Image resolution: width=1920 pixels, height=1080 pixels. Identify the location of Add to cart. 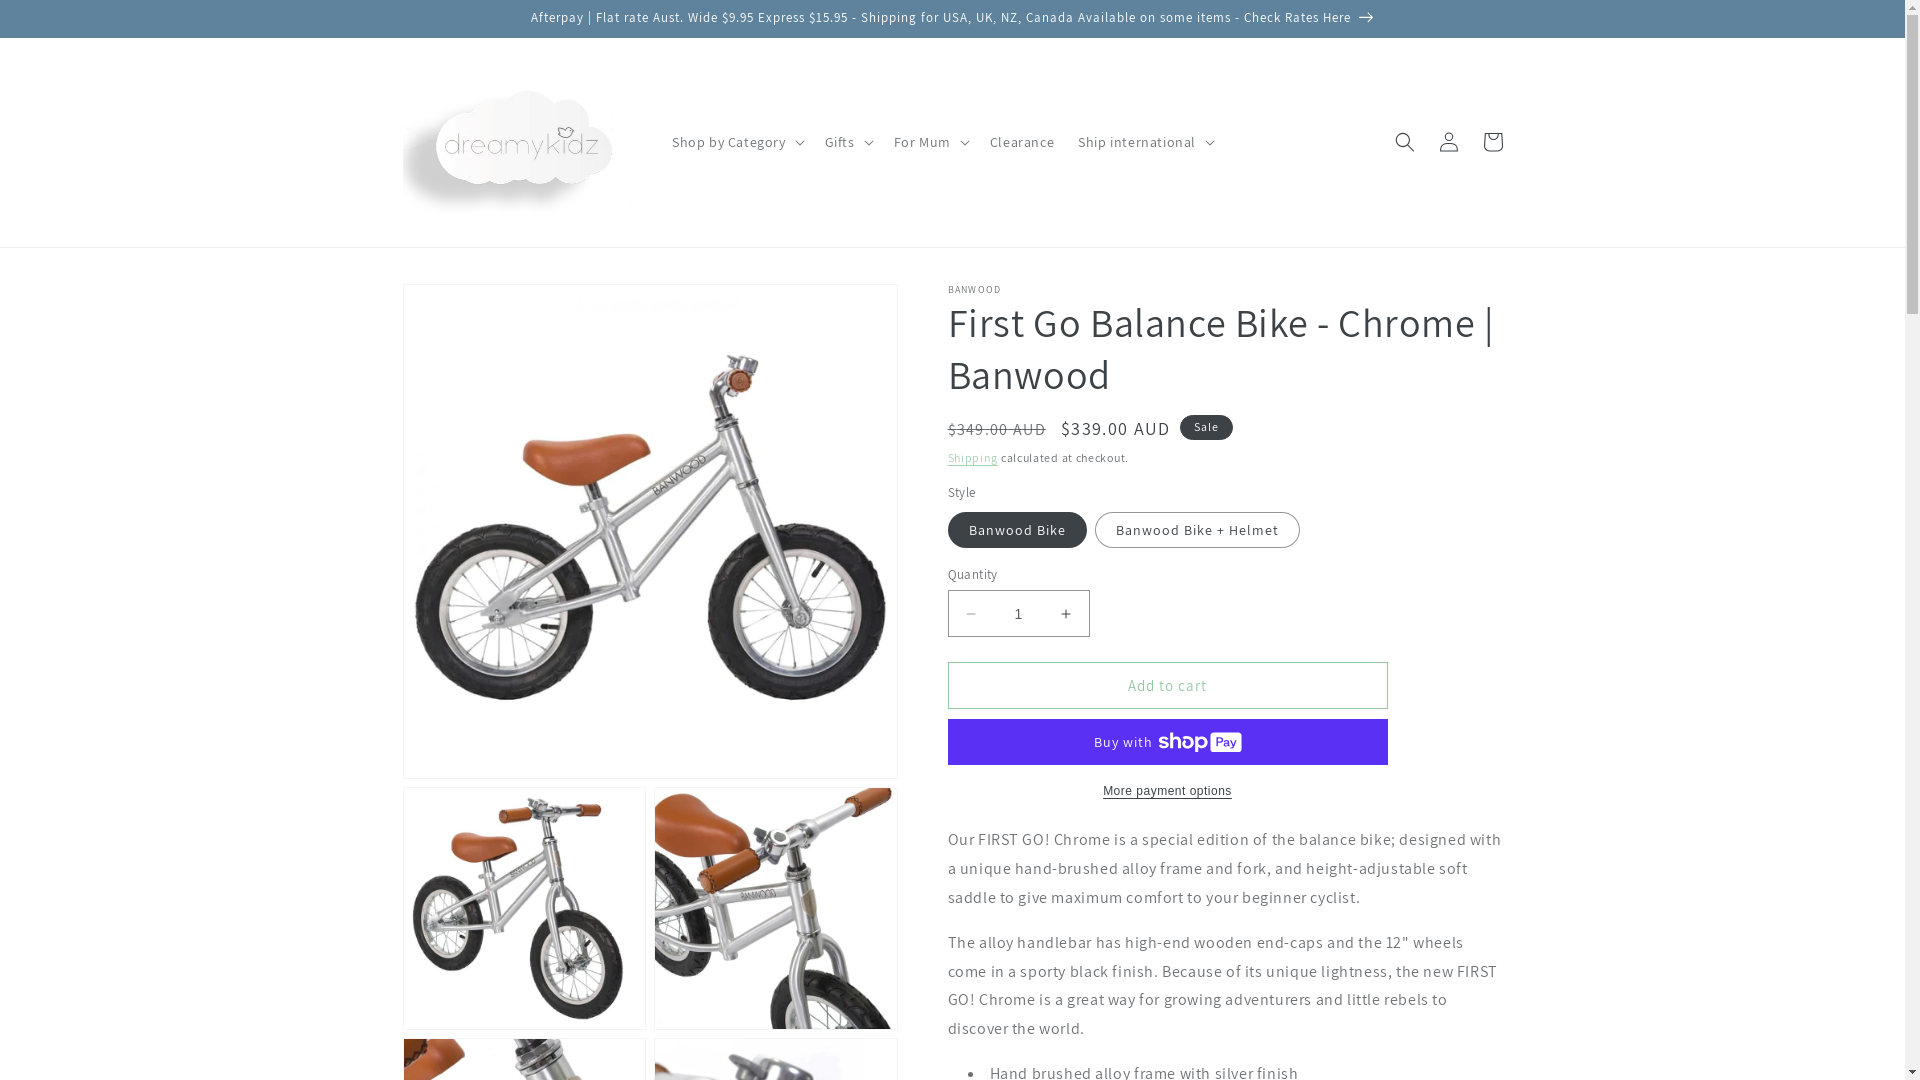
(1168, 686).